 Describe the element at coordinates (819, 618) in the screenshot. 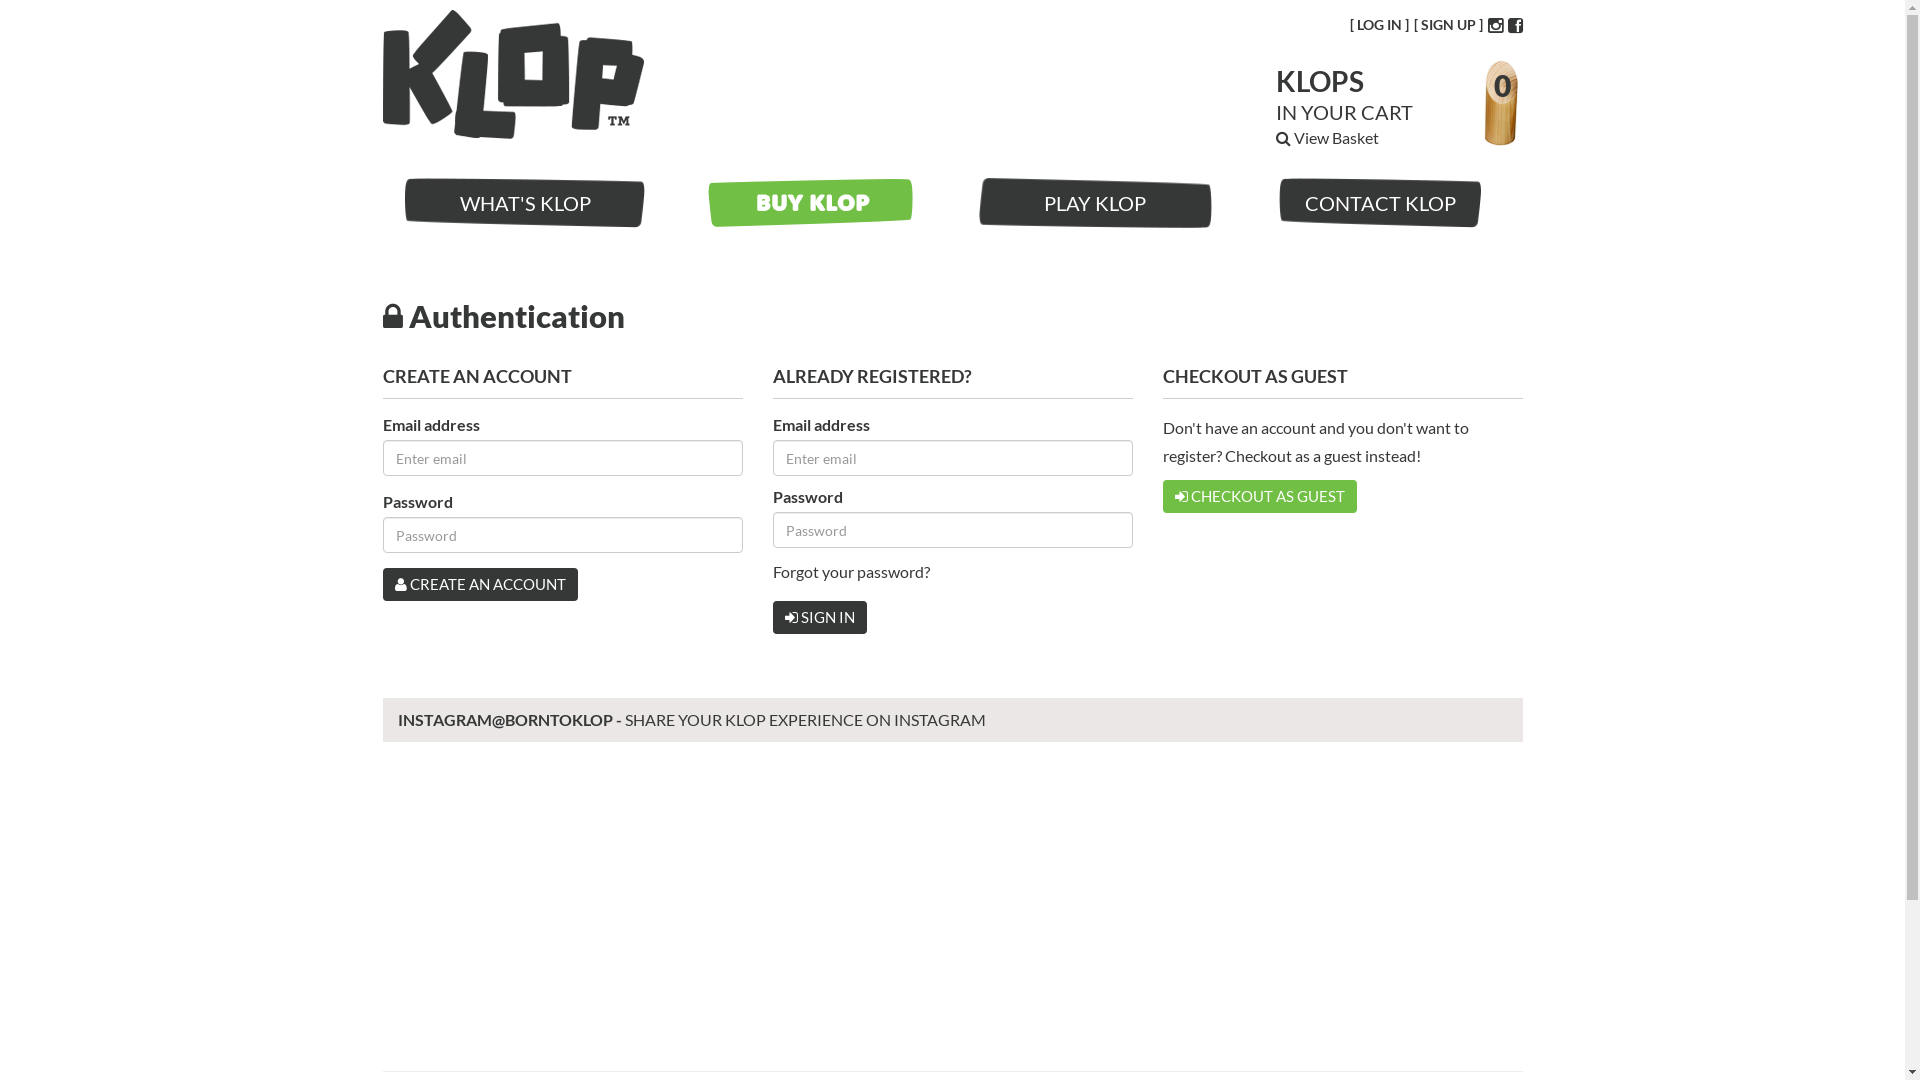

I see `SIGN IN` at that location.